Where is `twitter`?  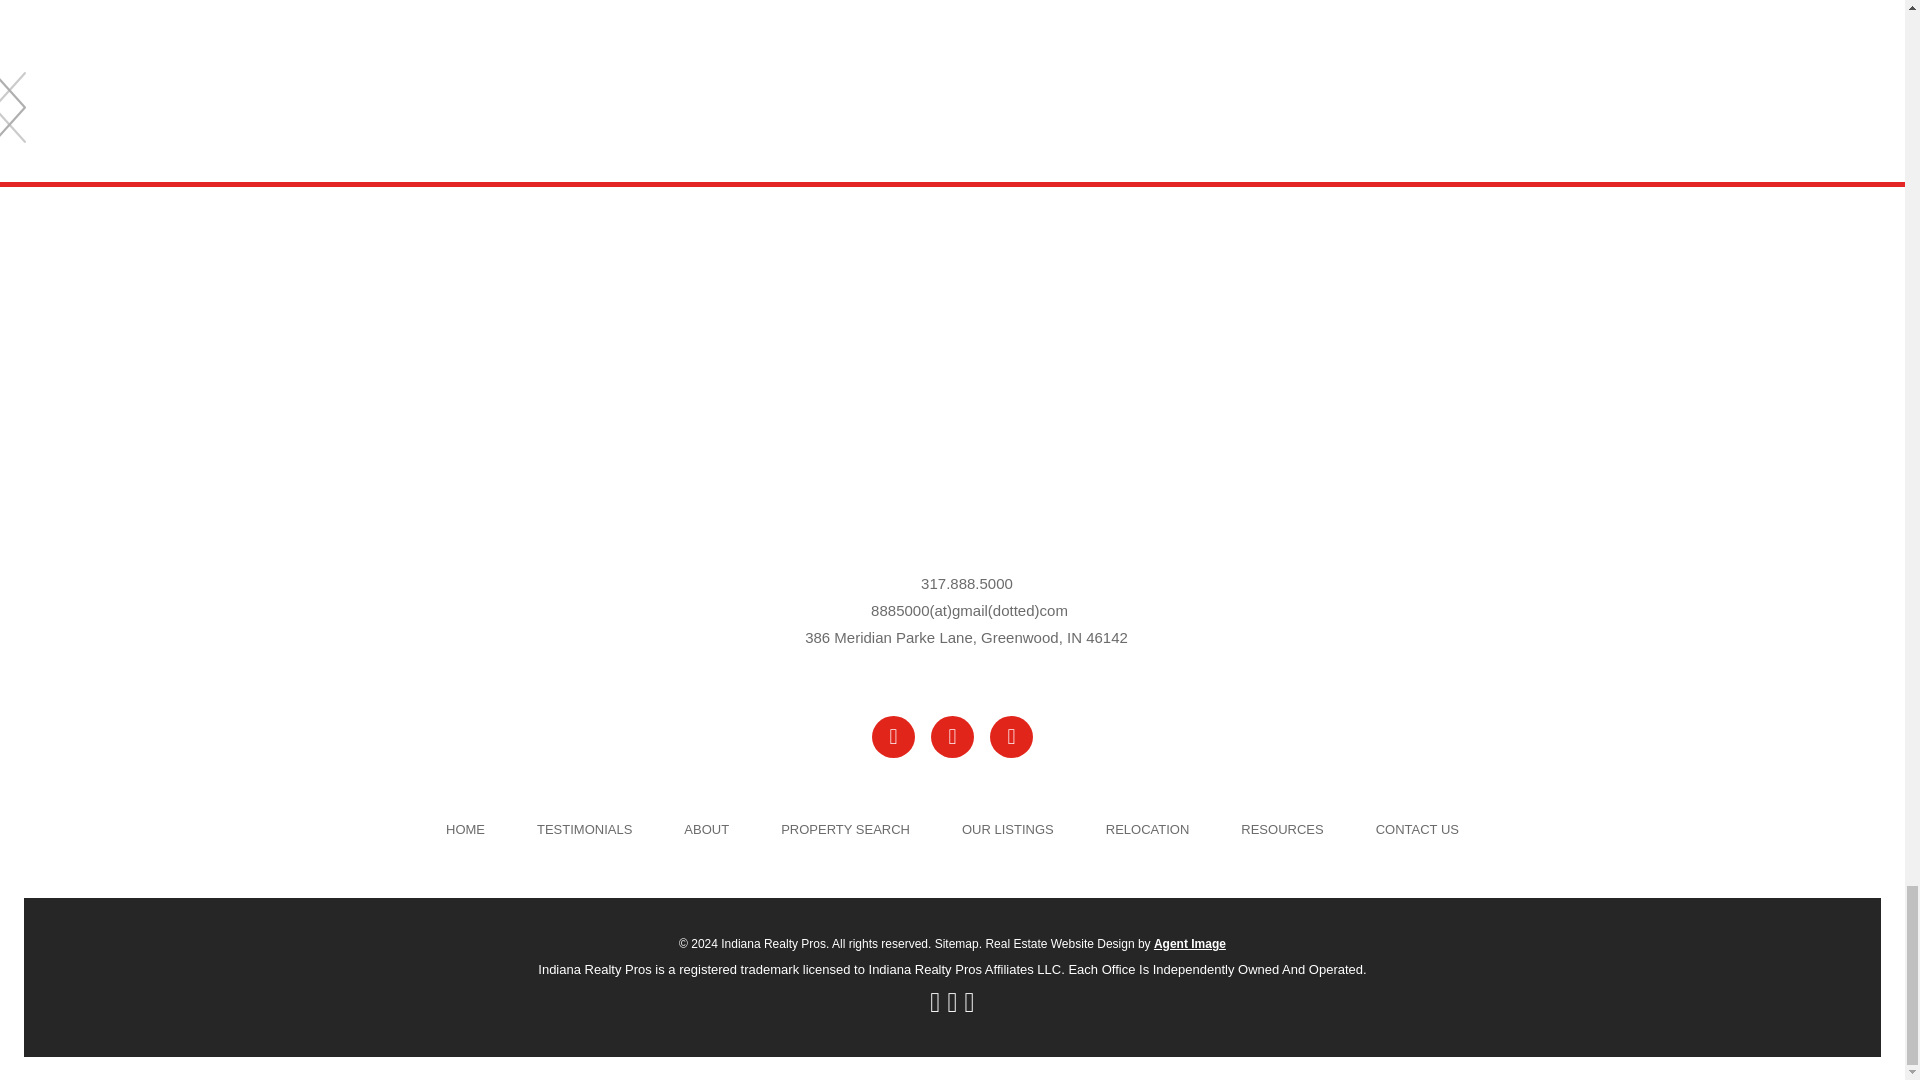
twitter is located at coordinates (952, 737).